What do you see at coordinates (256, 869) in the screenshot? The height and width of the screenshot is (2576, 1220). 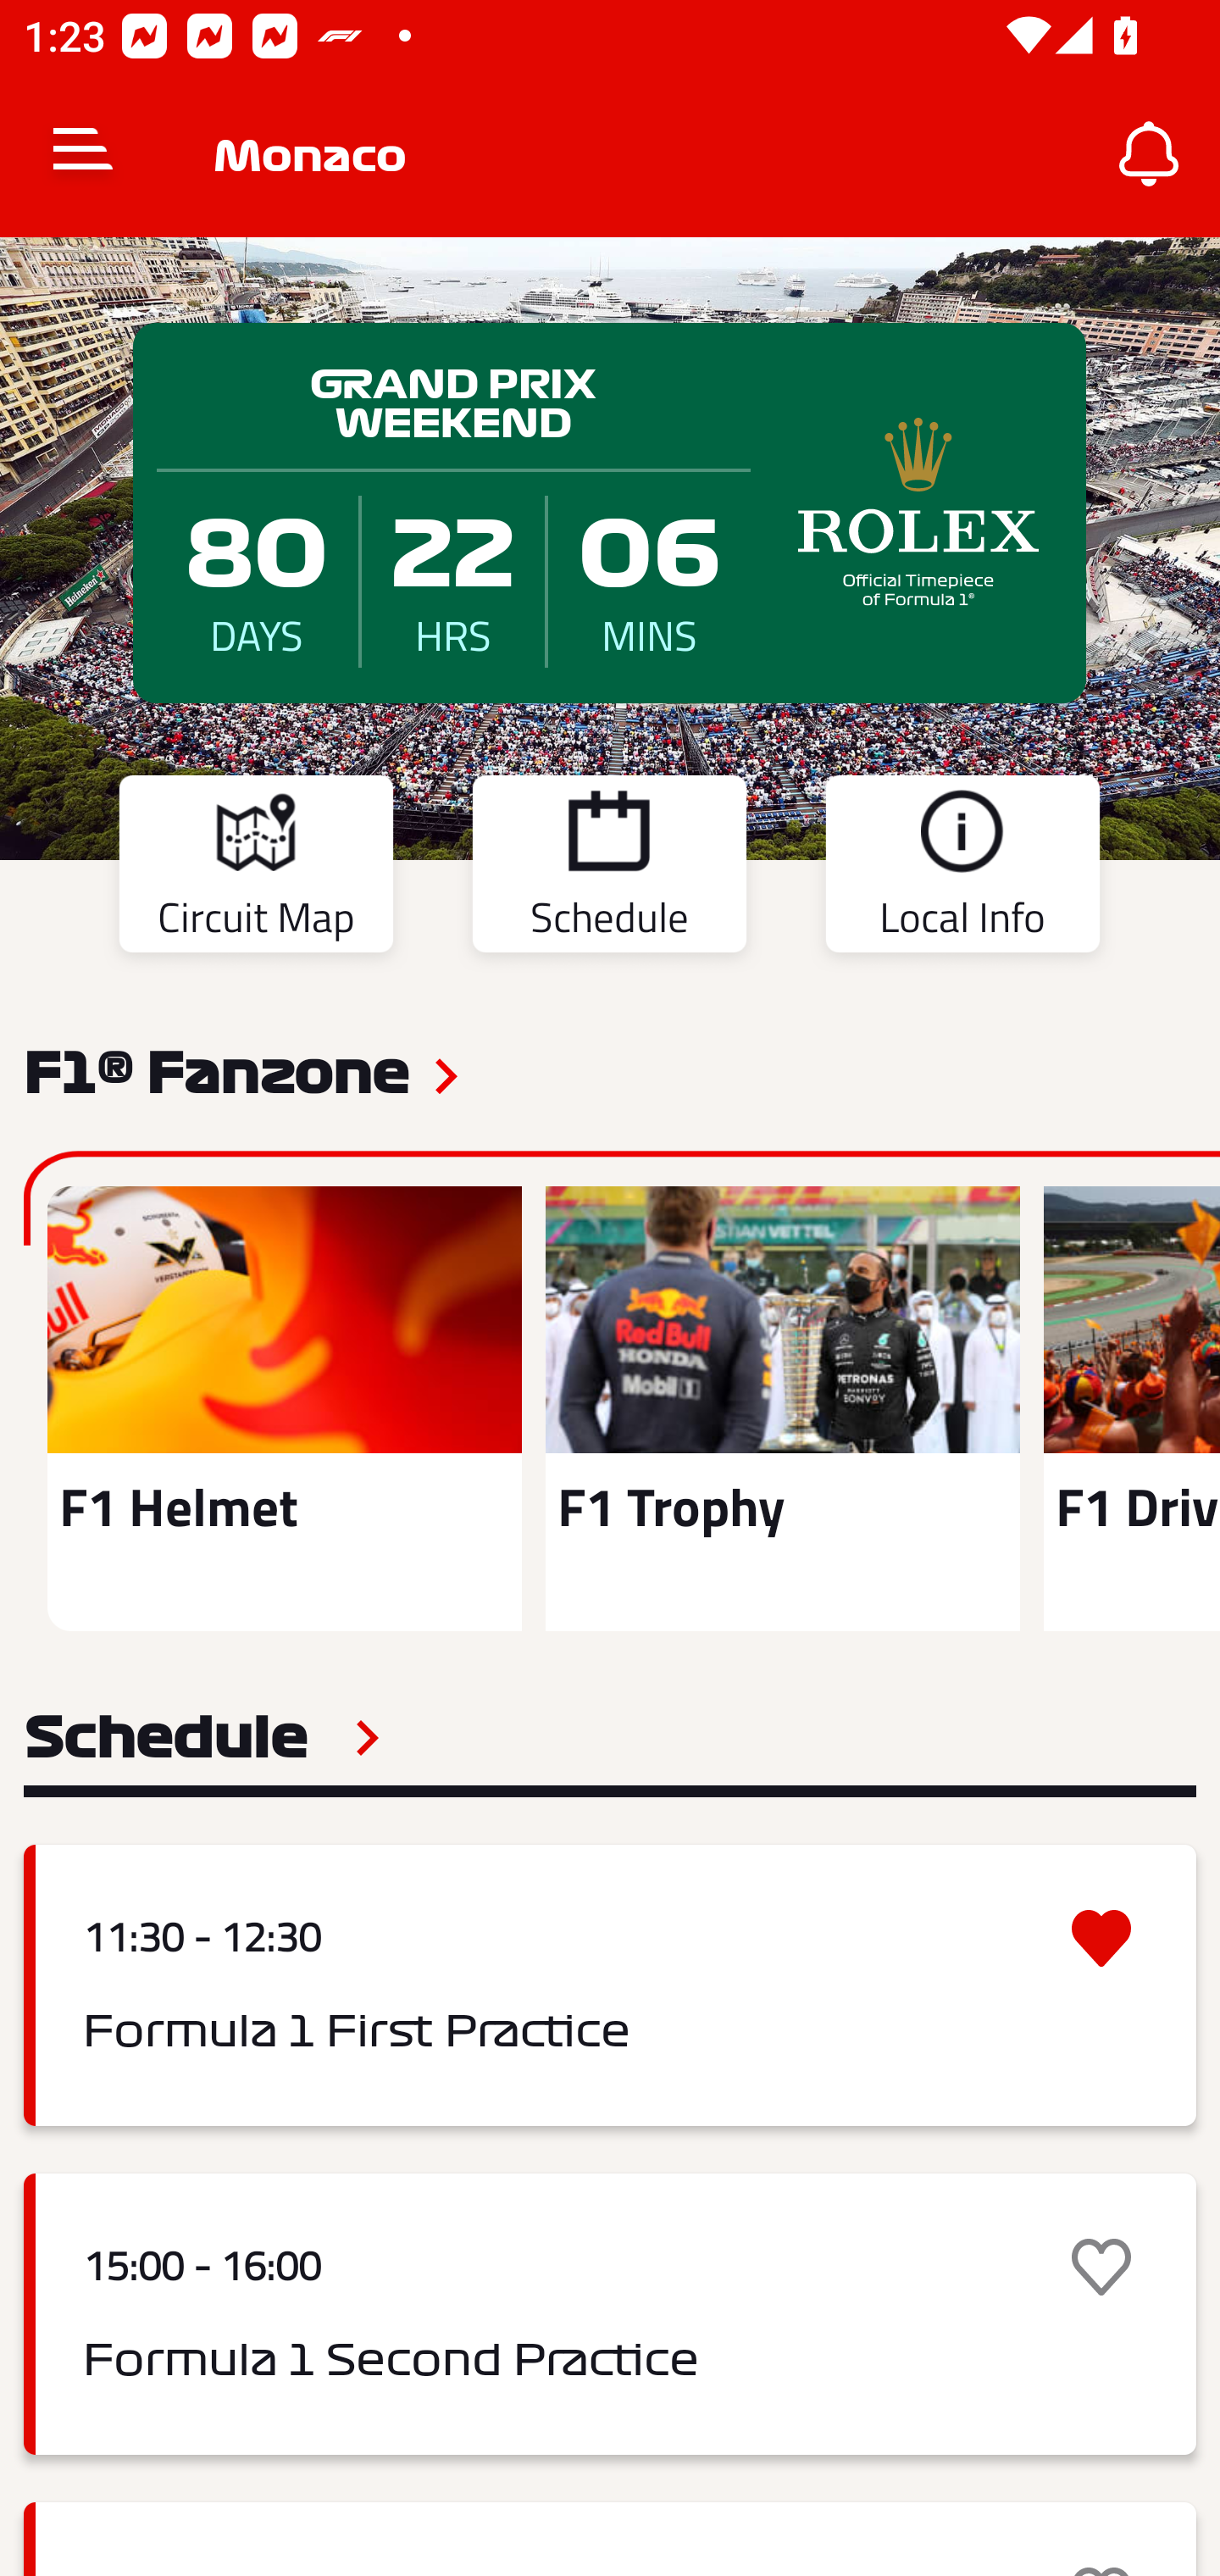 I see `Circuit Map` at bounding box center [256, 869].